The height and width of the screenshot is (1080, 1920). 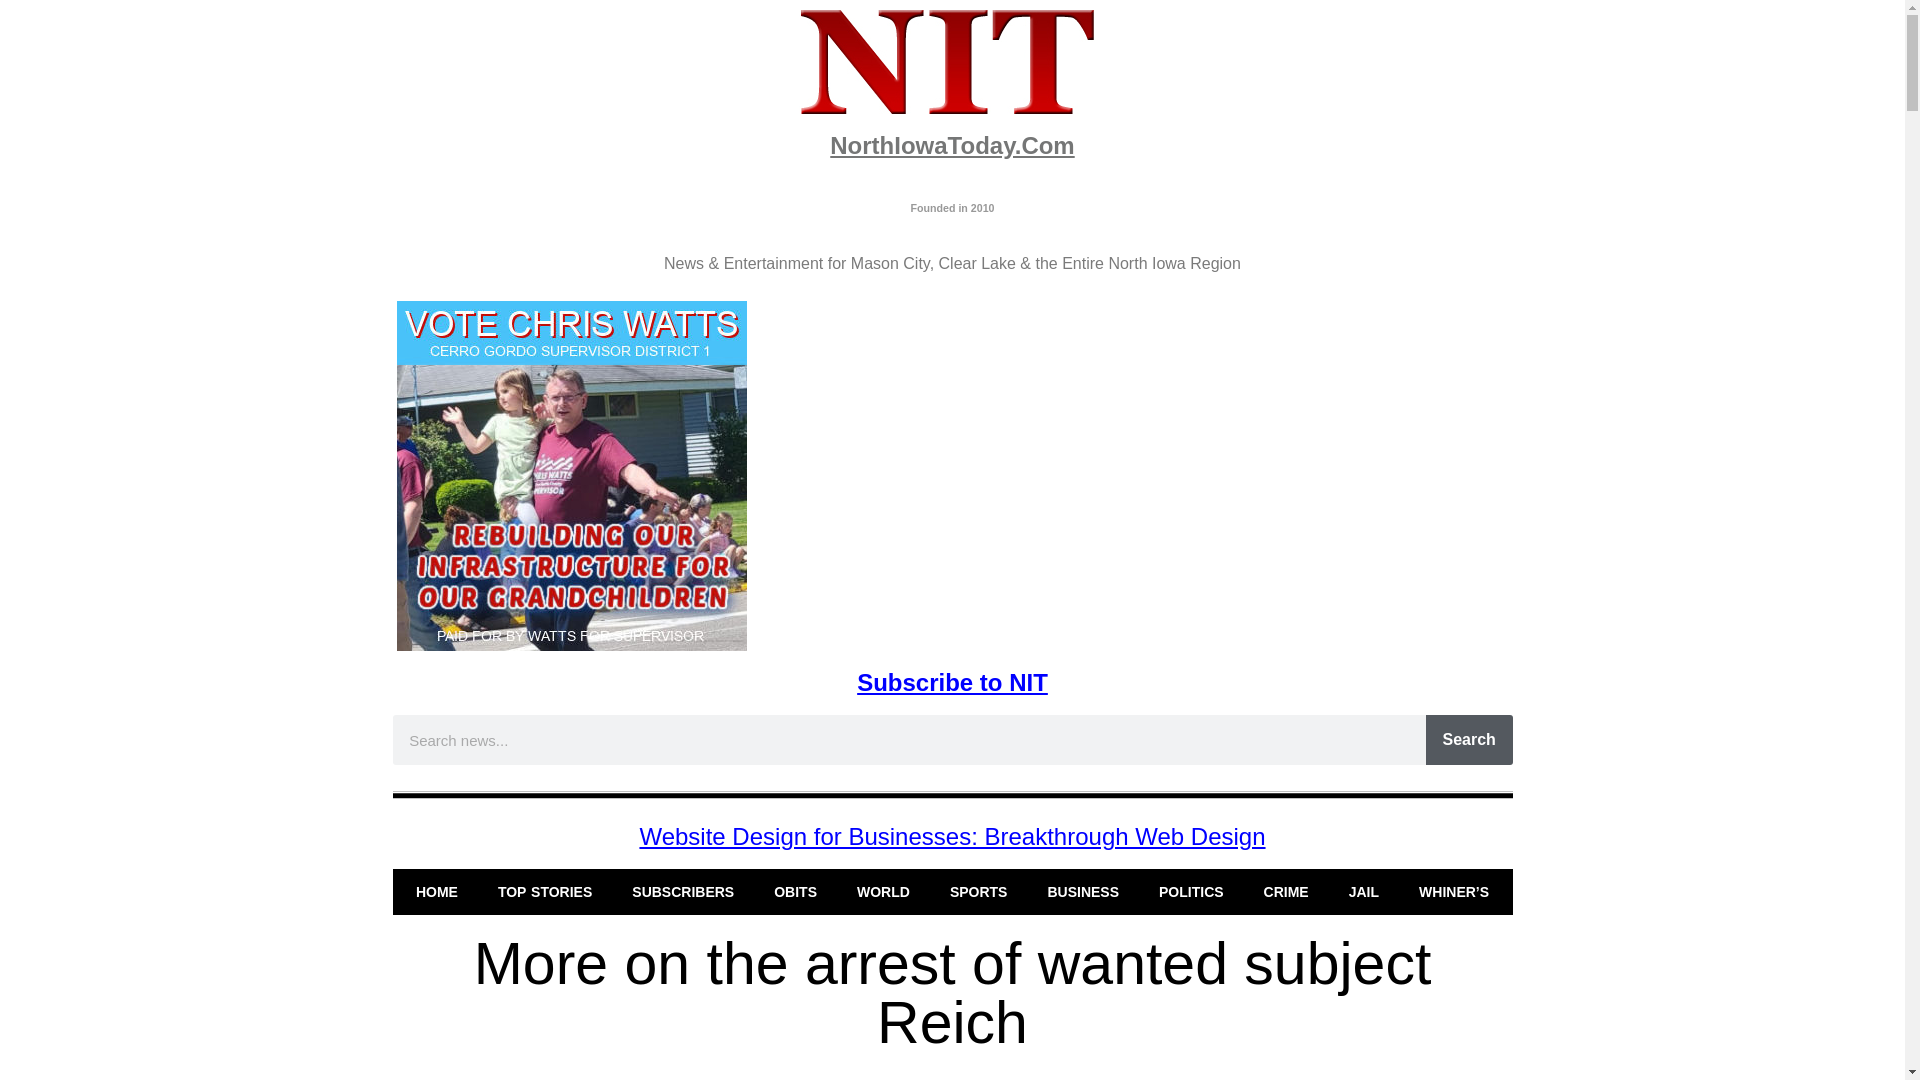 What do you see at coordinates (951, 144) in the screenshot?
I see `NorthIowaToday.Com` at bounding box center [951, 144].